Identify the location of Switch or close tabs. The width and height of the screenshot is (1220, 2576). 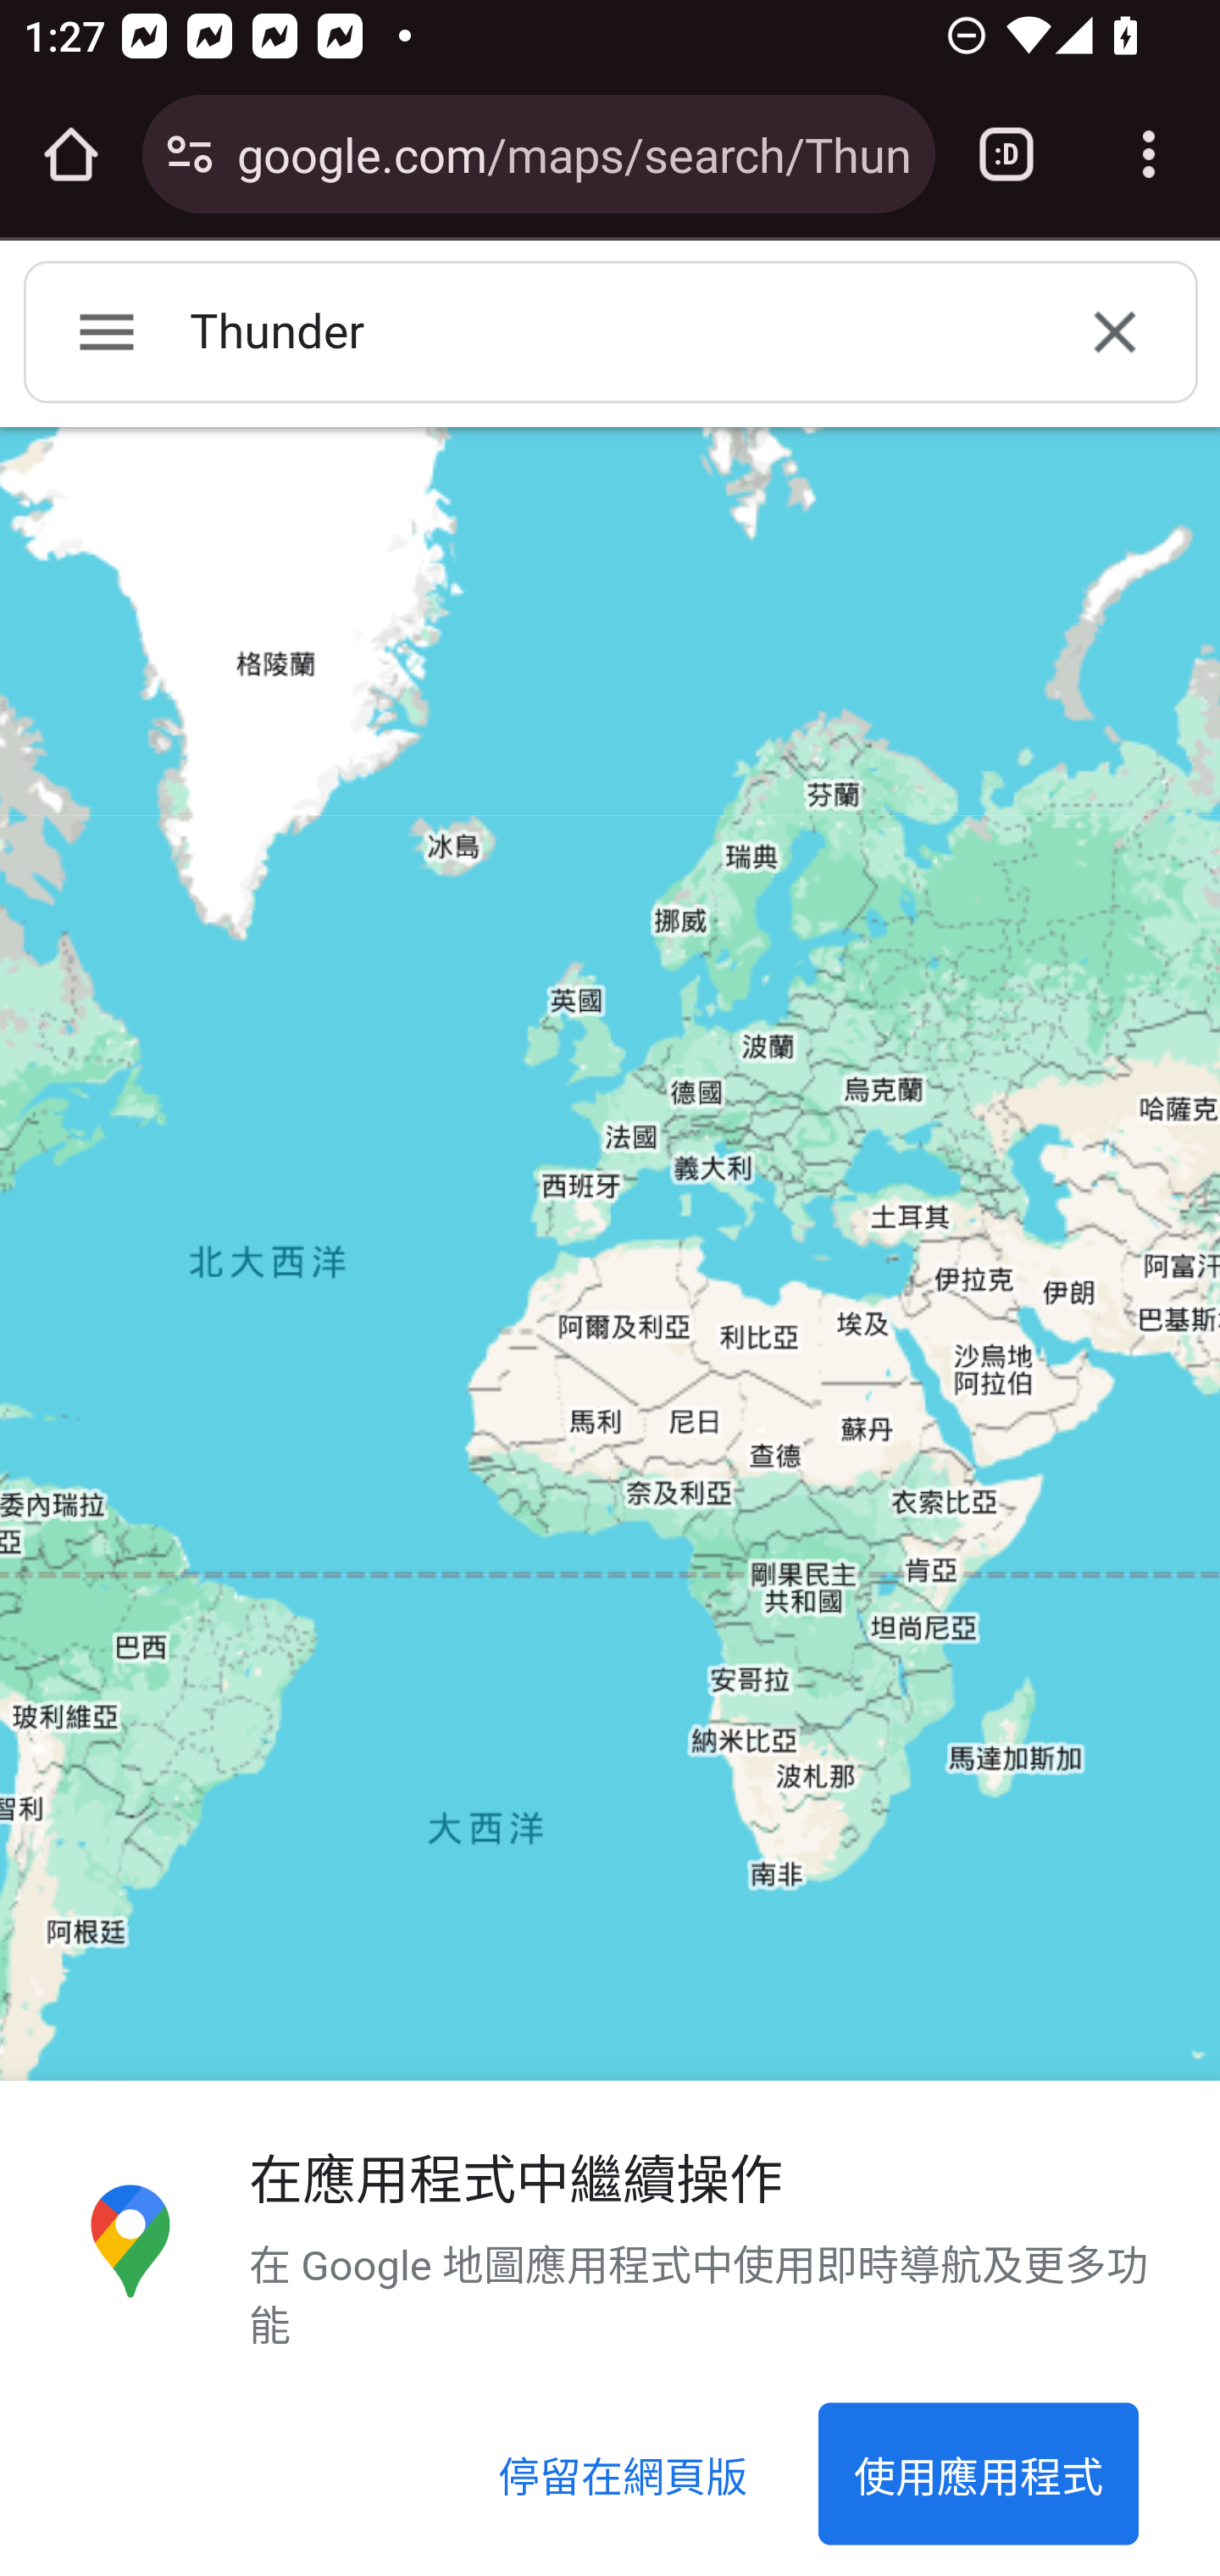
(1006, 154).